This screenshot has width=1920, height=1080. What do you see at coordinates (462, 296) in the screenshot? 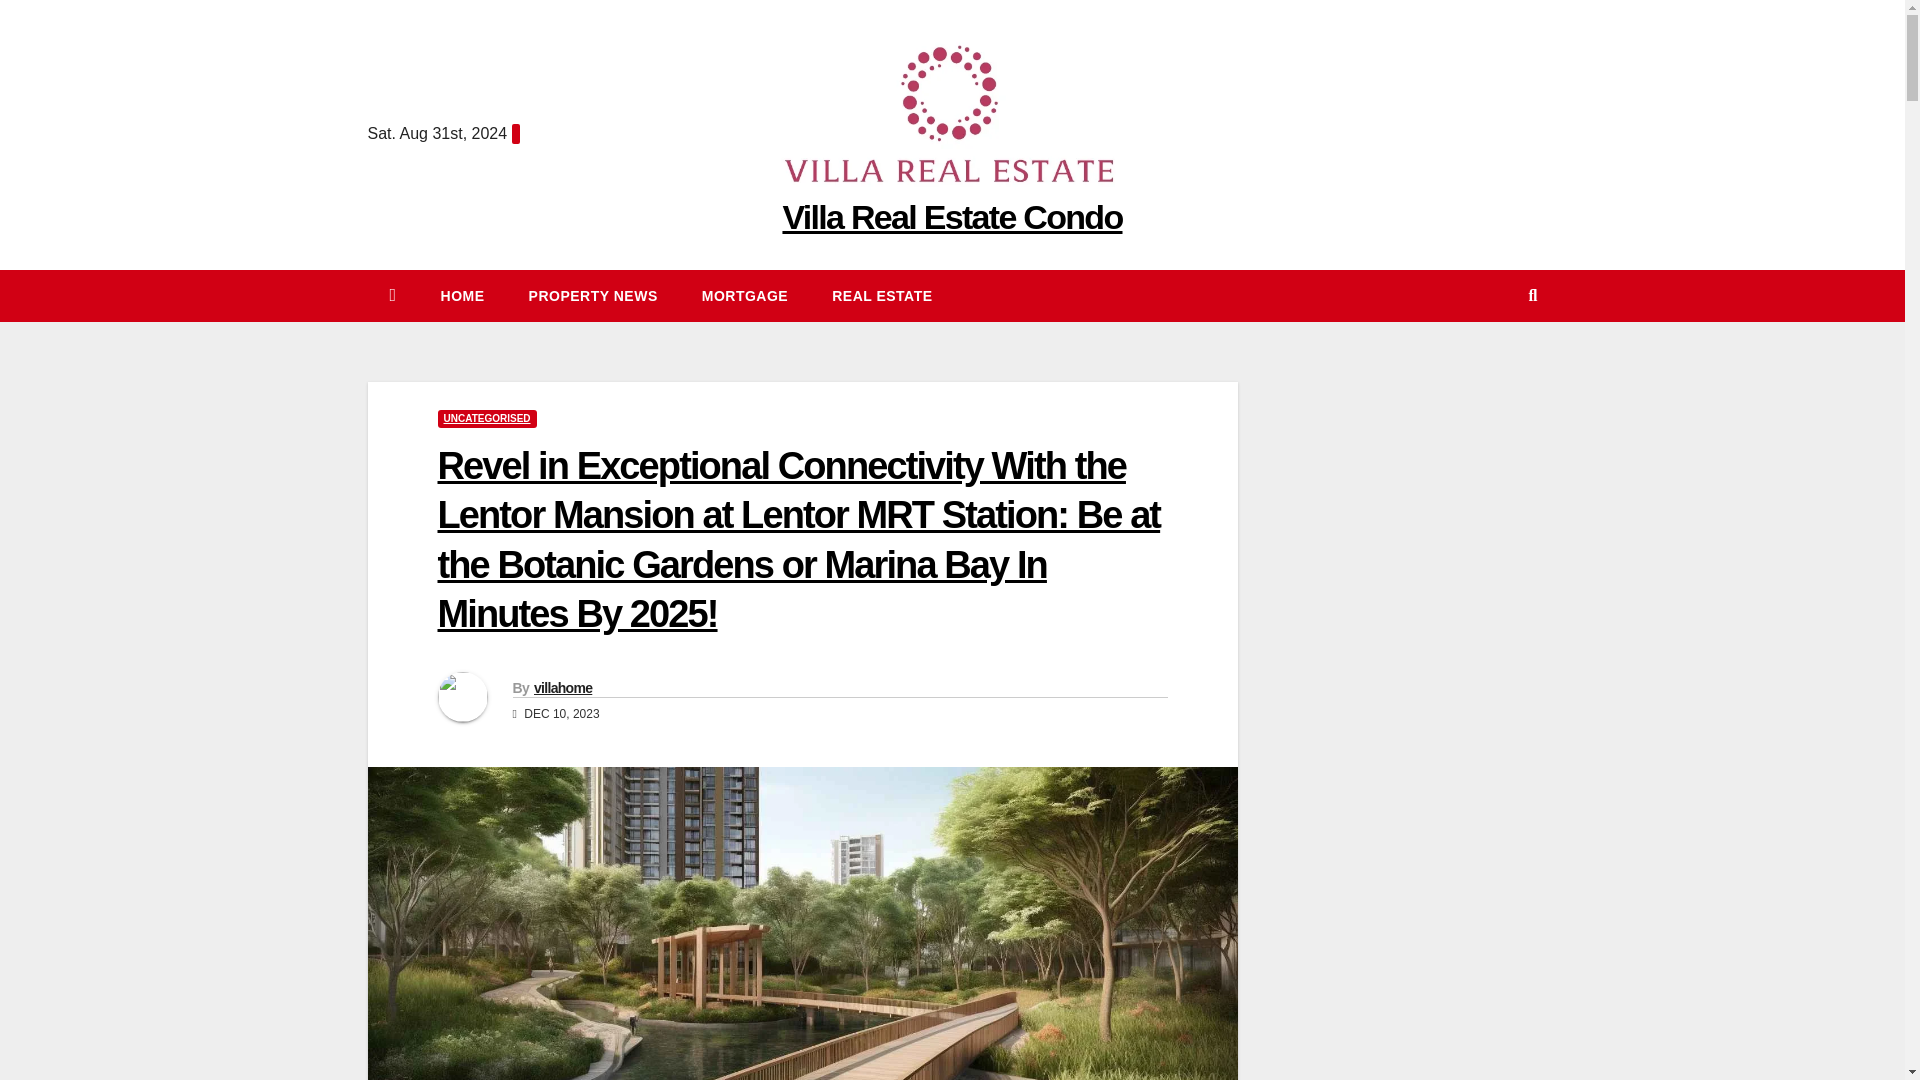
I see `Home` at bounding box center [462, 296].